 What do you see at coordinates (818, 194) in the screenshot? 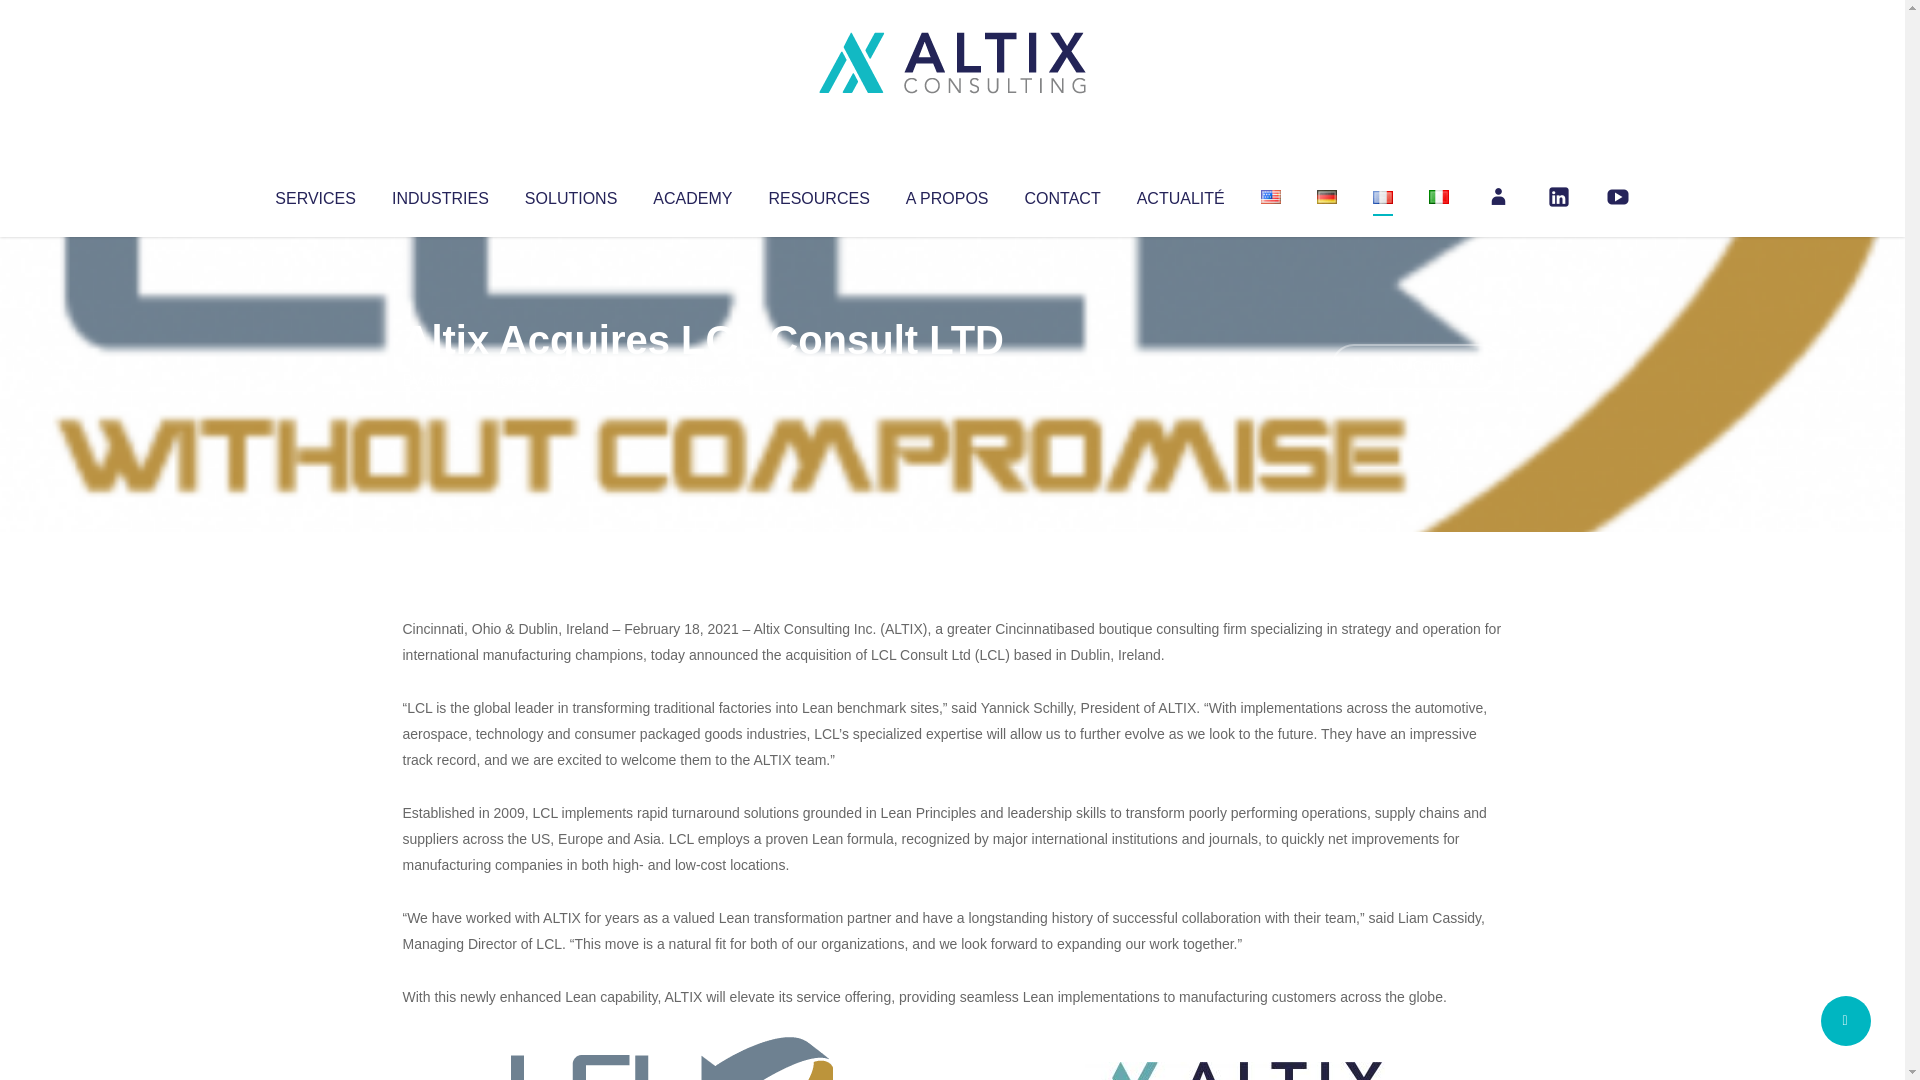
I see `RESOURCES` at bounding box center [818, 194].